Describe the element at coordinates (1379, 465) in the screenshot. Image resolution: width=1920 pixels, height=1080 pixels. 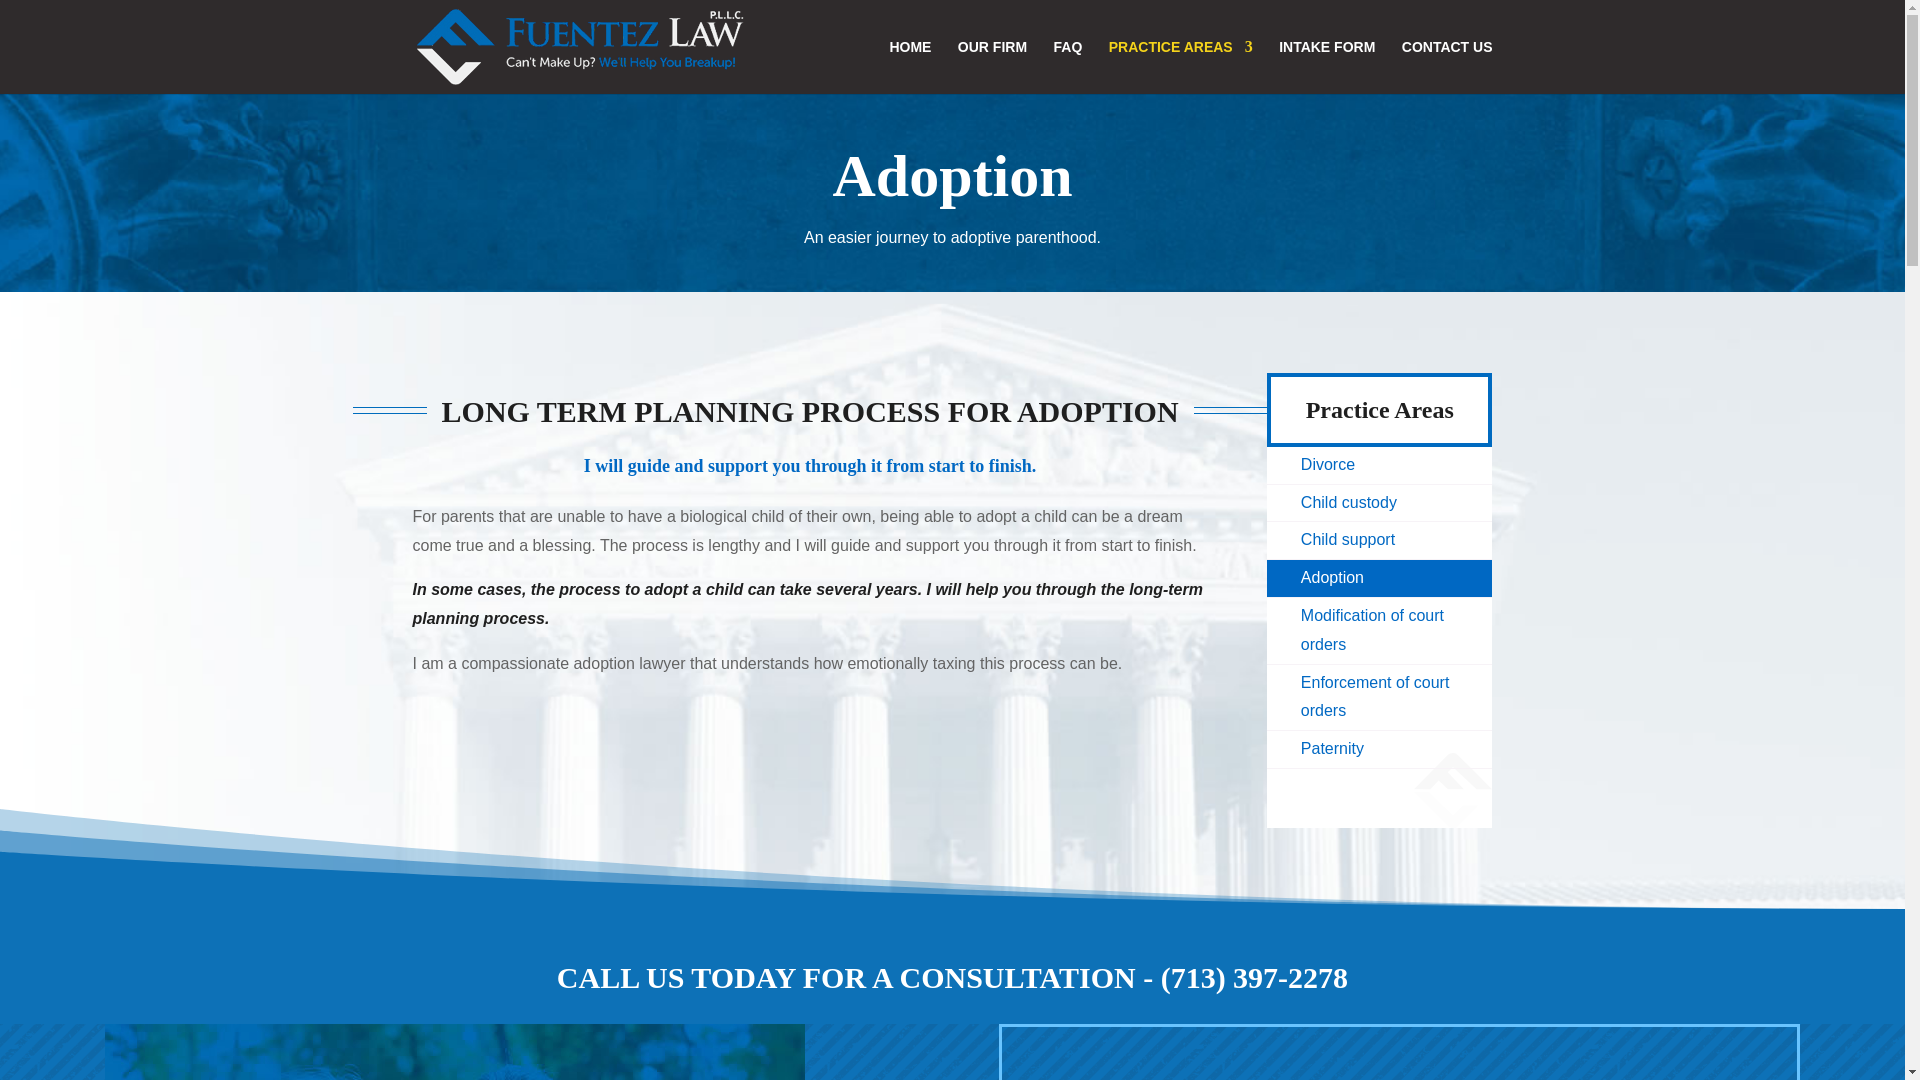
I see `Divorce` at that location.